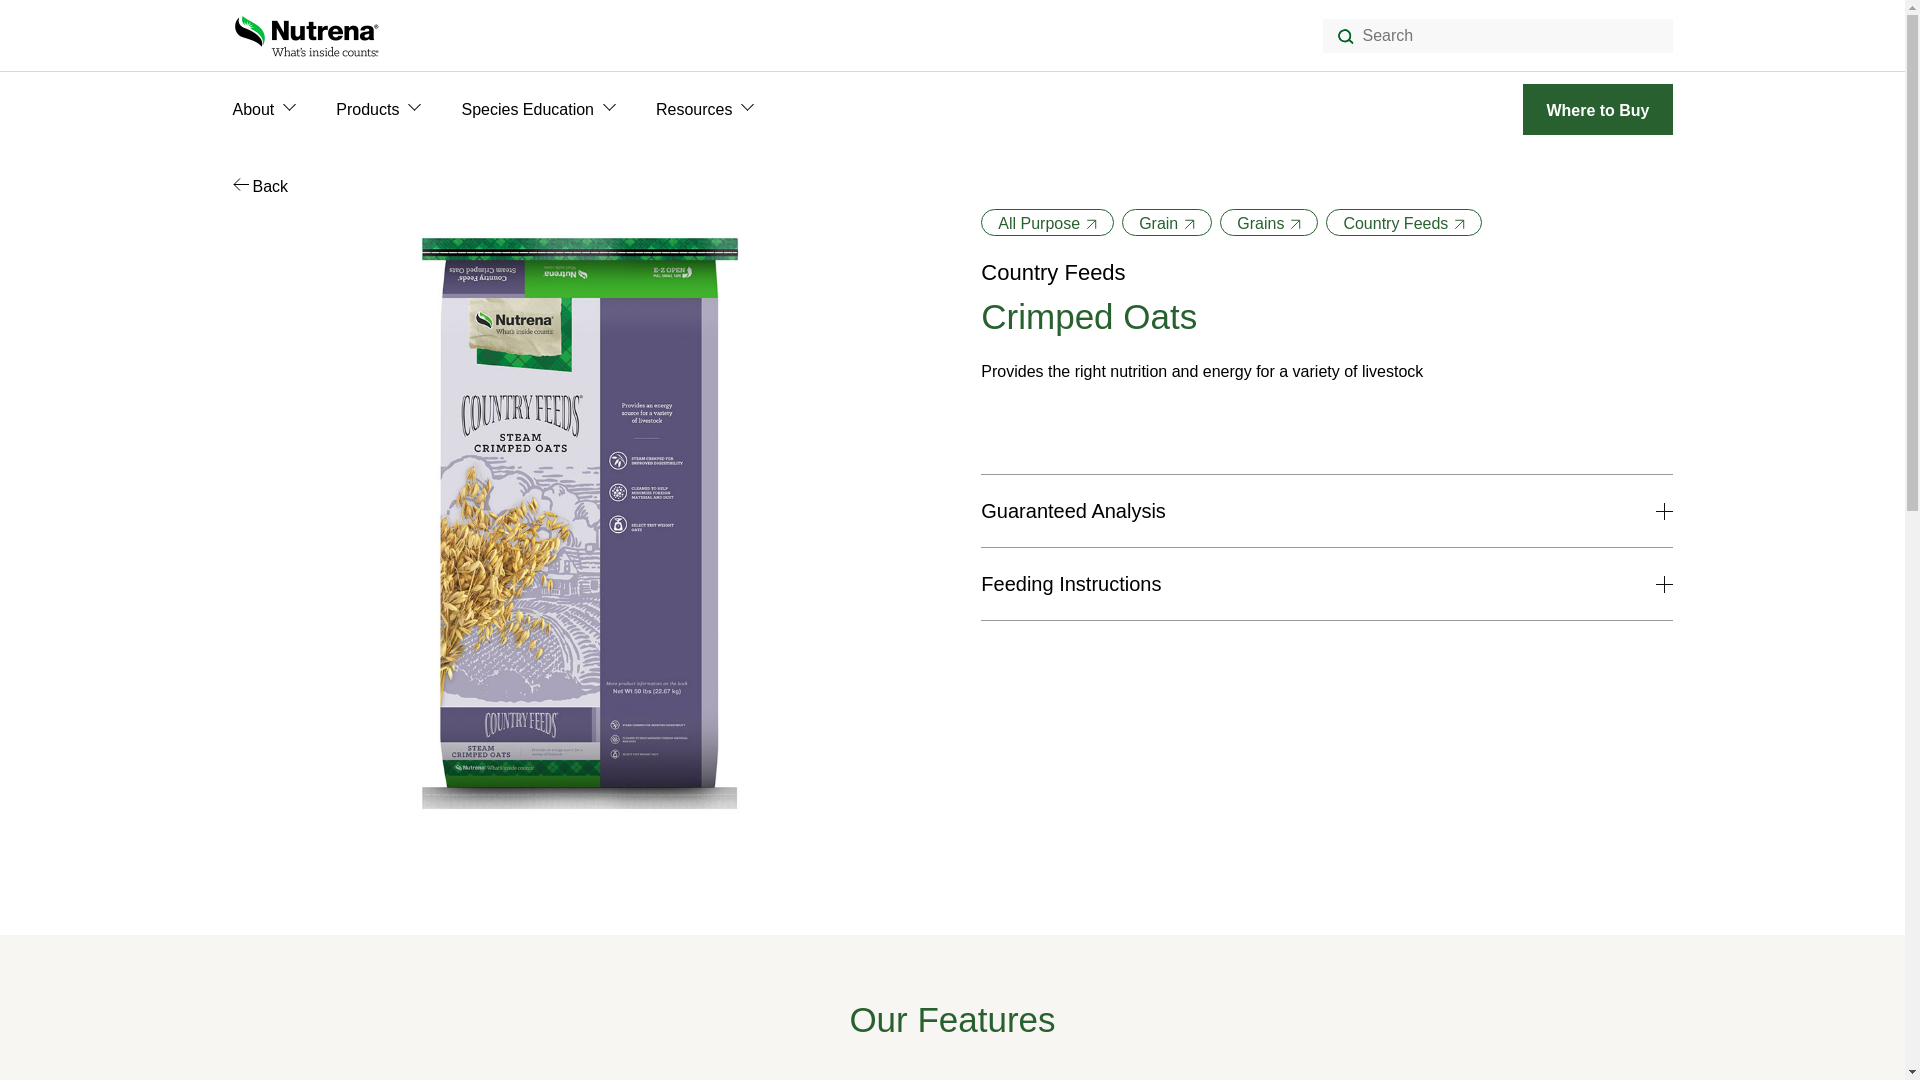 Image resolution: width=1920 pixels, height=1080 pixels. What do you see at coordinates (1597, 110) in the screenshot?
I see `Where to Buy` at bounding box center [1597, 110].